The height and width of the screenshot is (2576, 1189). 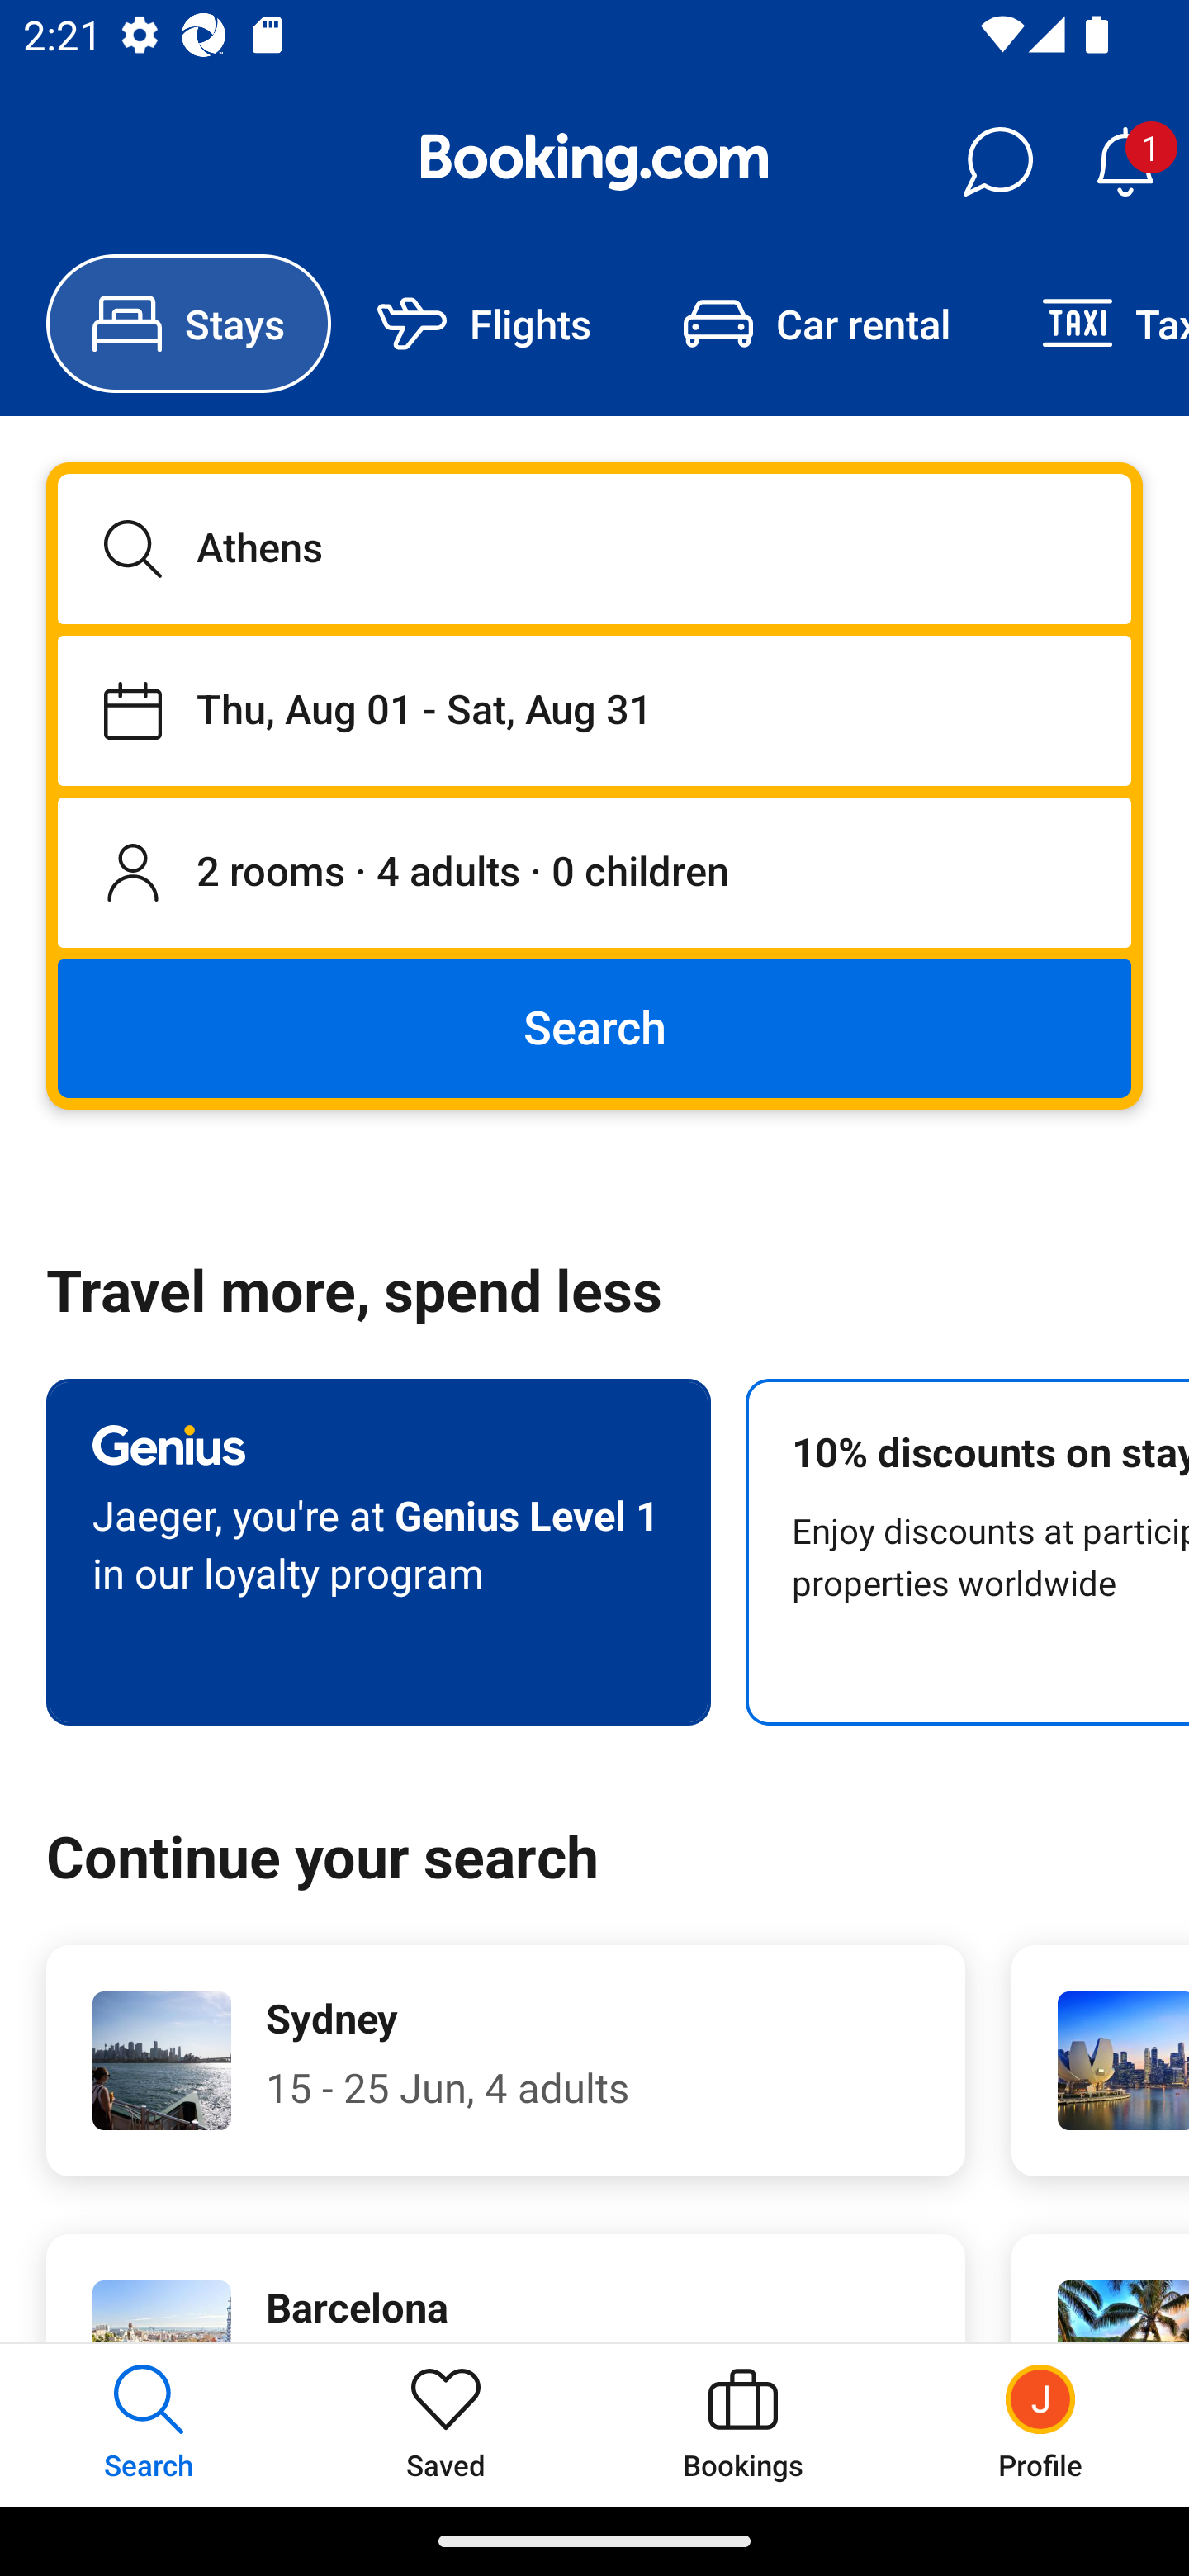 I want to click on Stays, so click(x=188, y=324).